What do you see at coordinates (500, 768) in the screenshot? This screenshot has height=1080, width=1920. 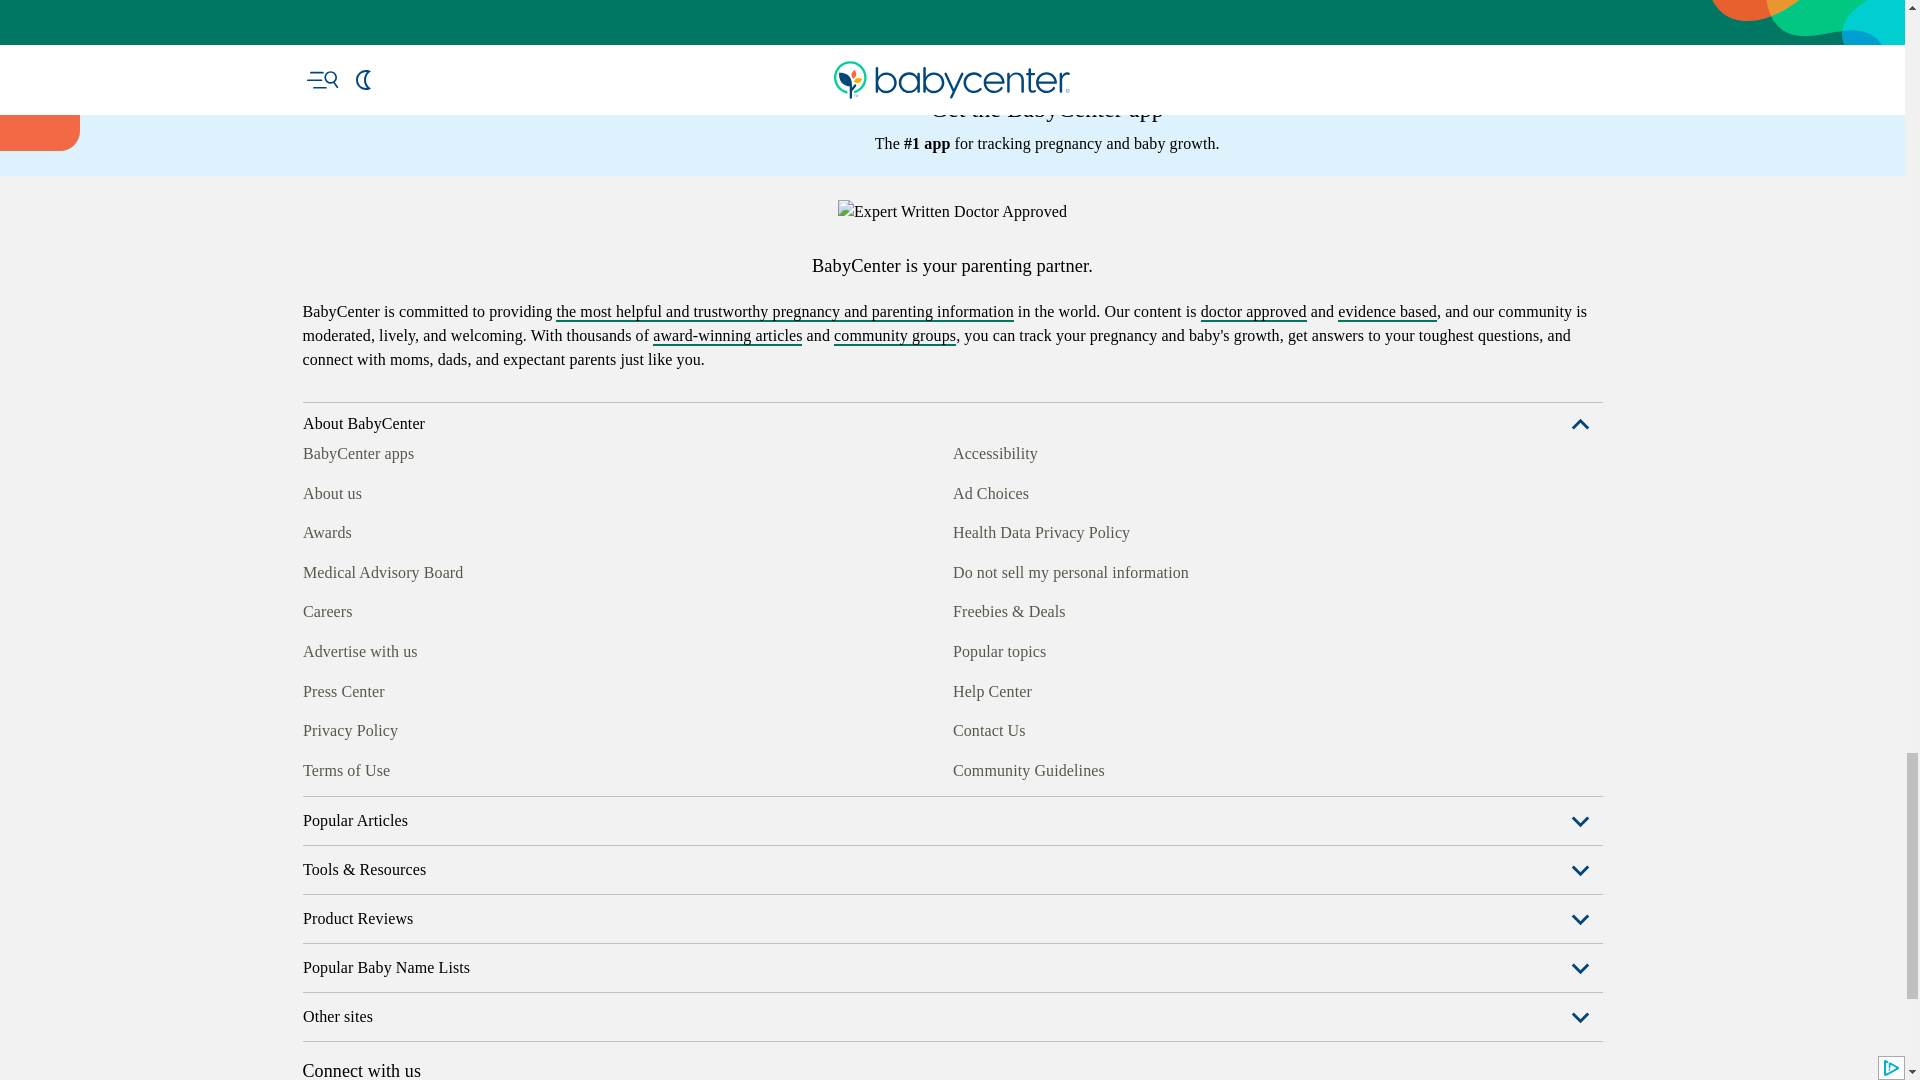 I see `BabyCenter Twitter feed` at bounding box center [500, 768].